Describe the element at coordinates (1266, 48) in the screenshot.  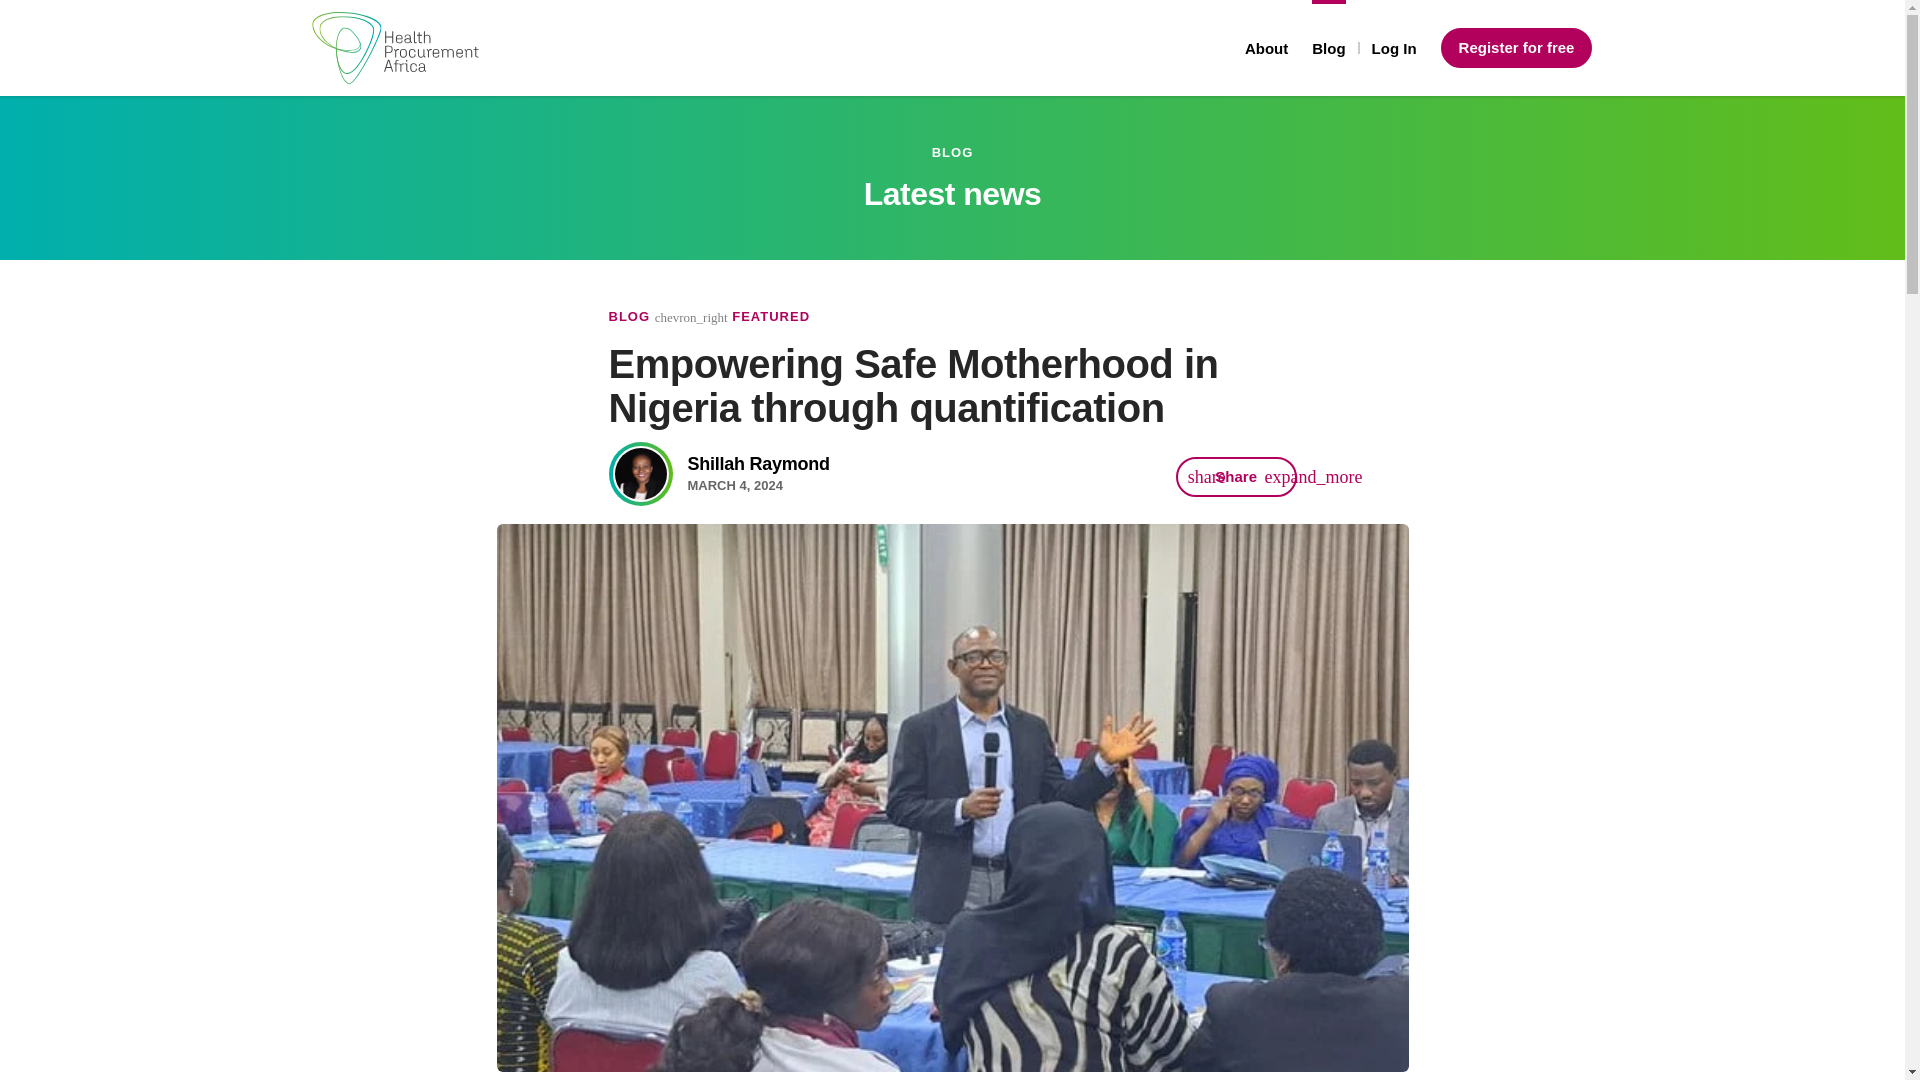
I see `About` at that location.